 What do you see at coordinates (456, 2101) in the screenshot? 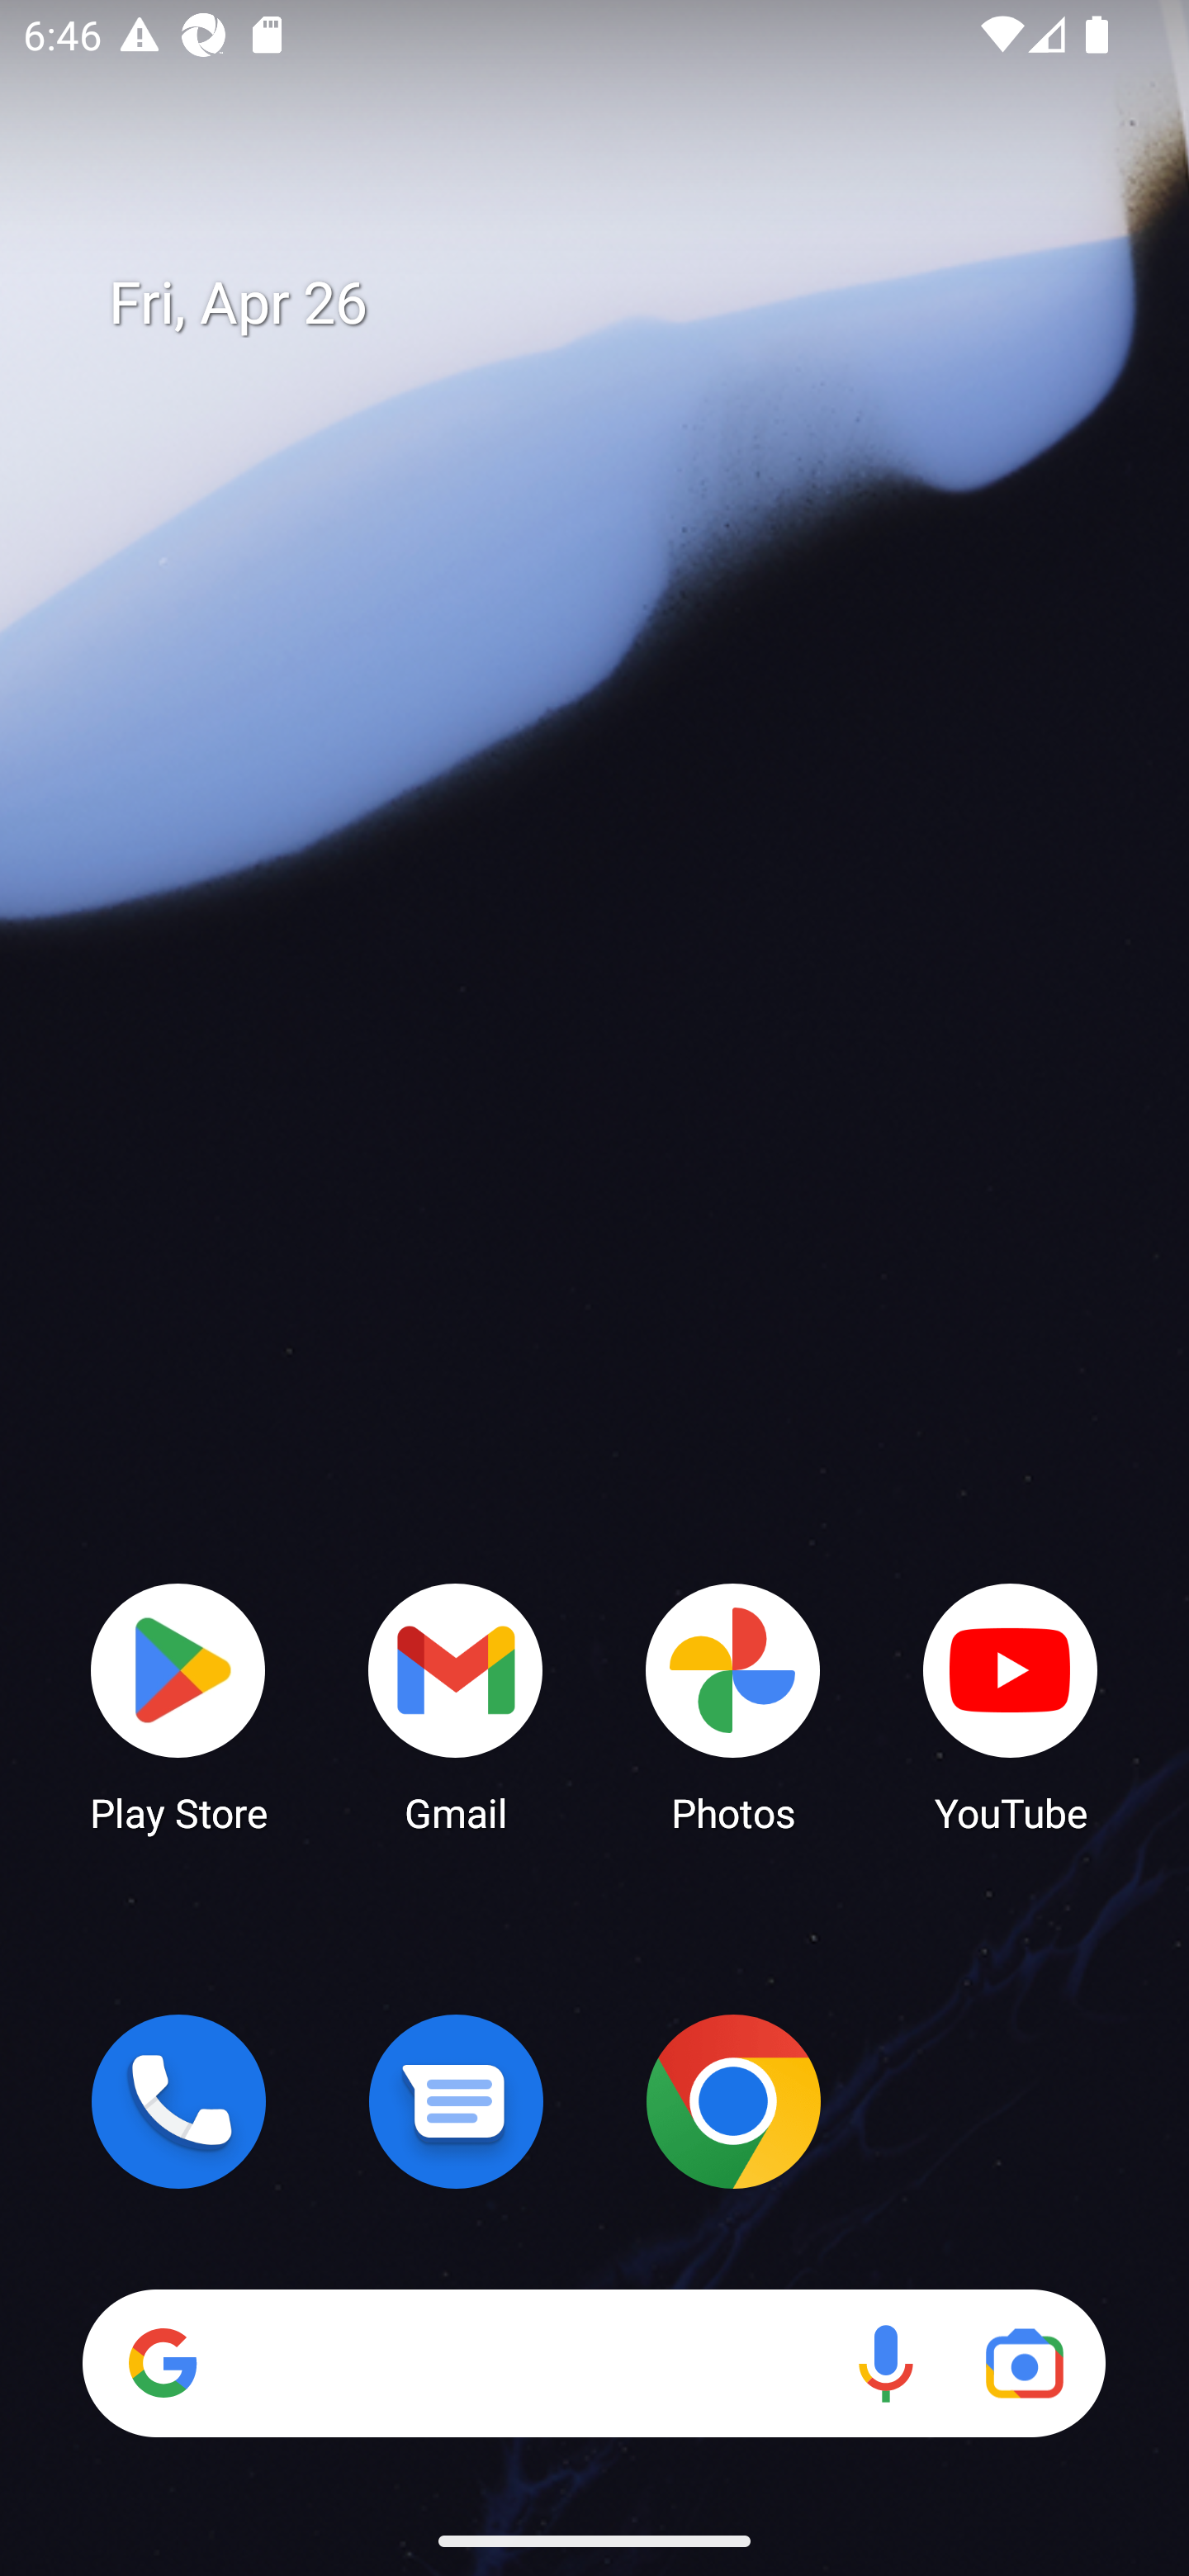
I see `Messages` at bounding box center [456, 2101].